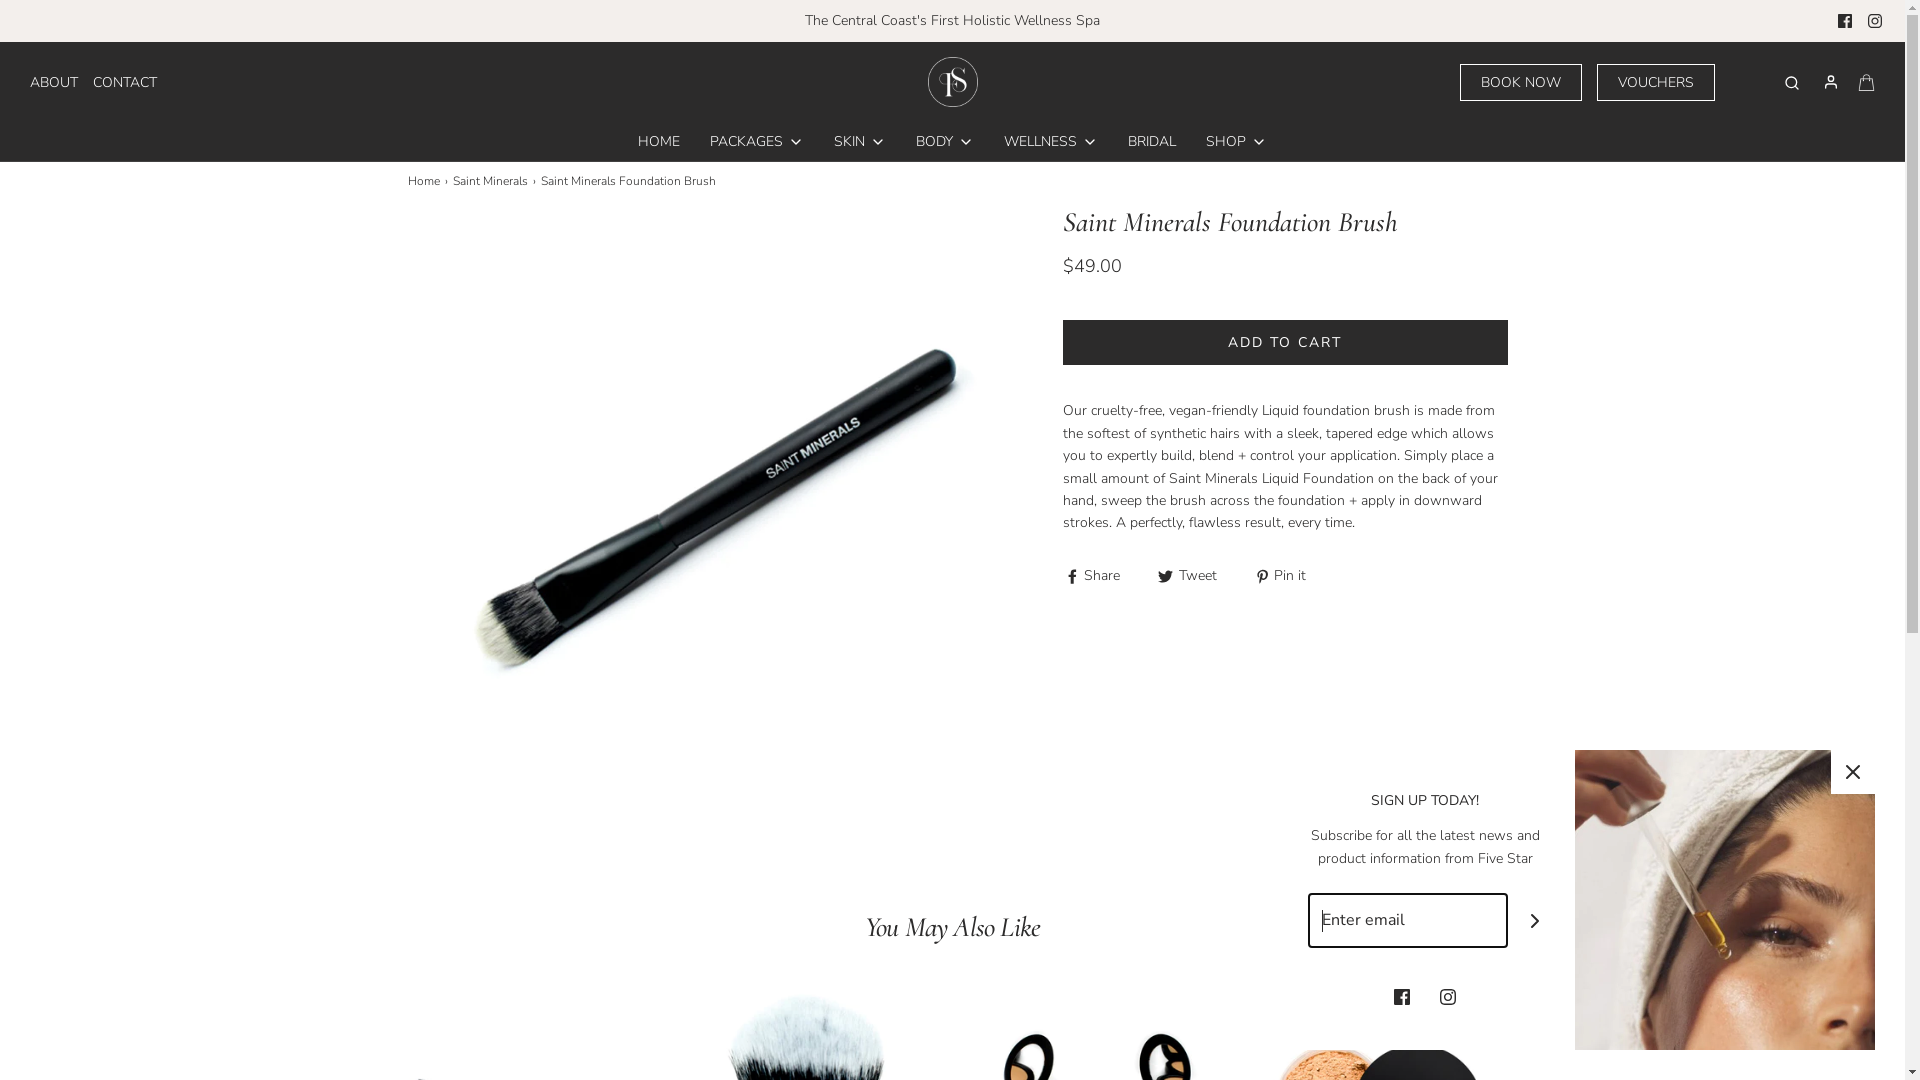  I want to click on Instagram icon, so click(1448, 996).